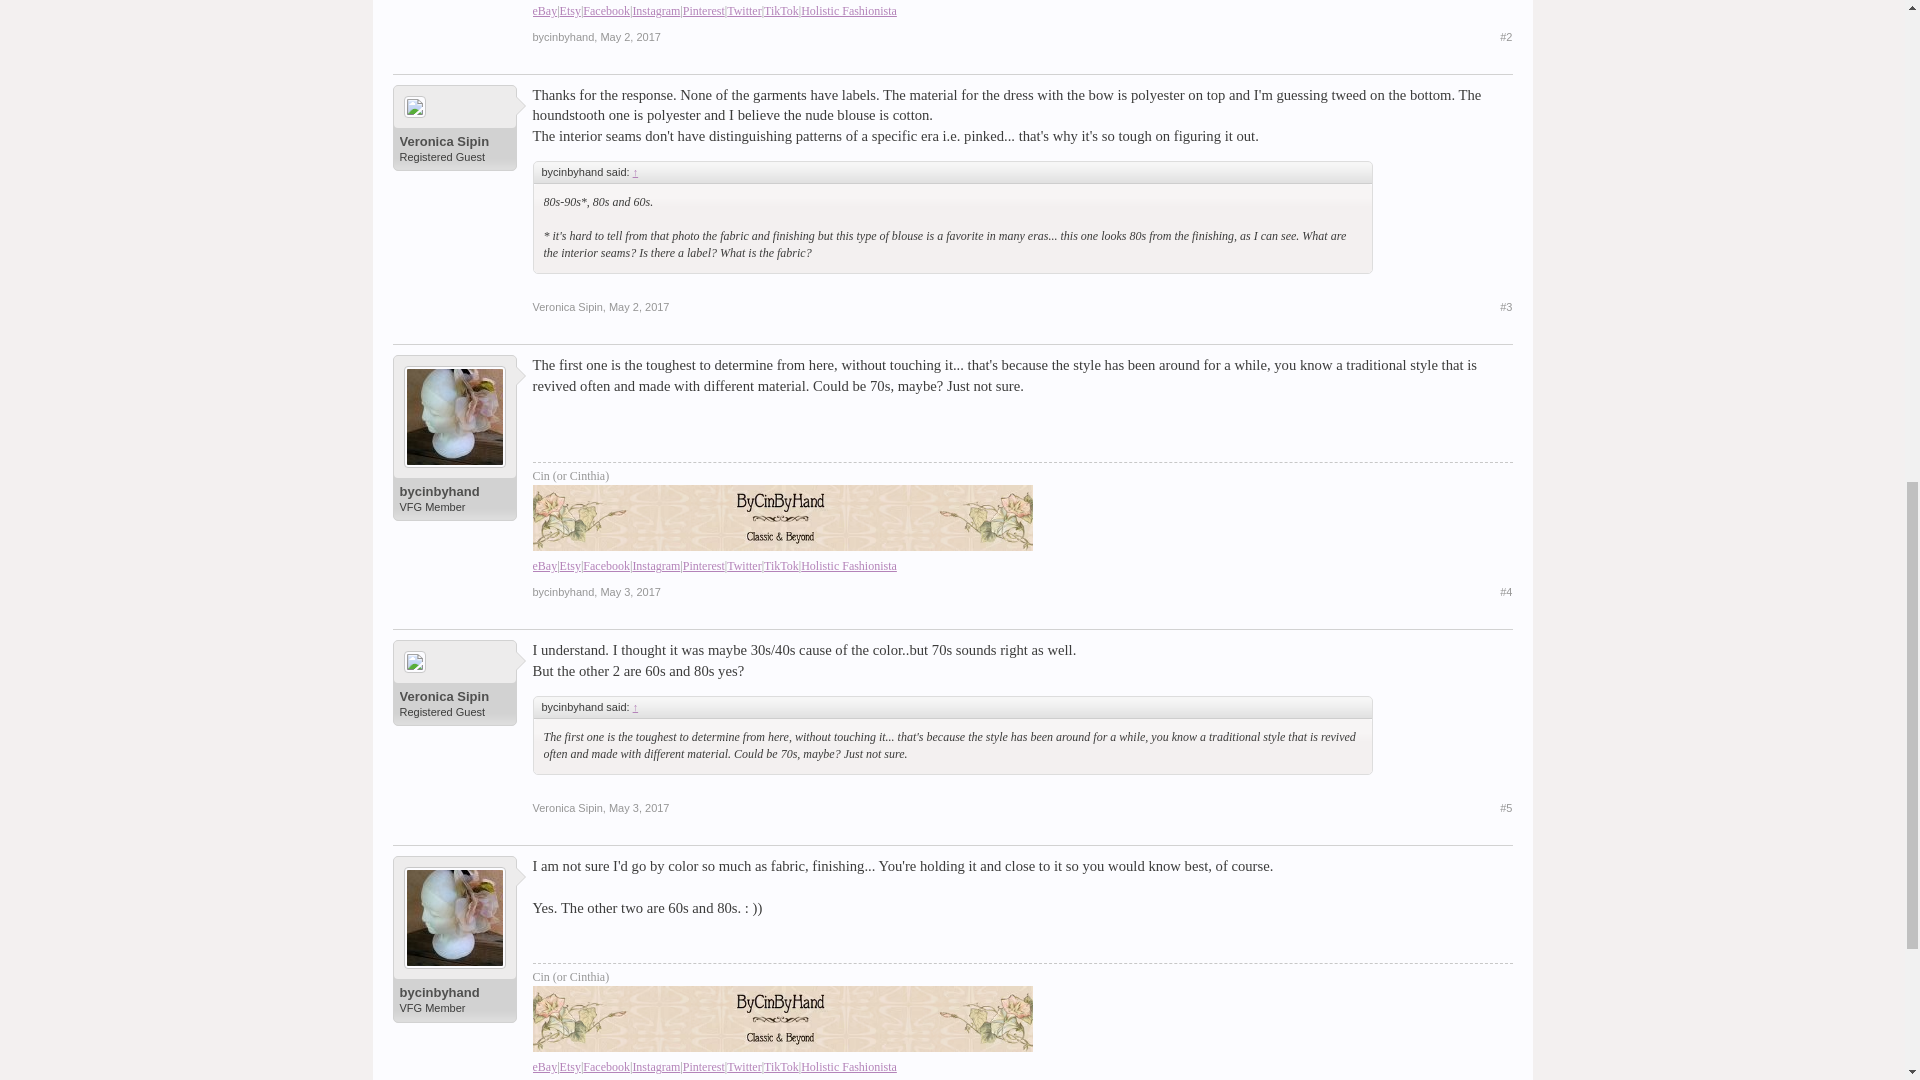 This screenshot has width=1920, height=1080. Describe the element at coordinates (630, 37) in the screenshot. I see `May 2, 2017` at that location.